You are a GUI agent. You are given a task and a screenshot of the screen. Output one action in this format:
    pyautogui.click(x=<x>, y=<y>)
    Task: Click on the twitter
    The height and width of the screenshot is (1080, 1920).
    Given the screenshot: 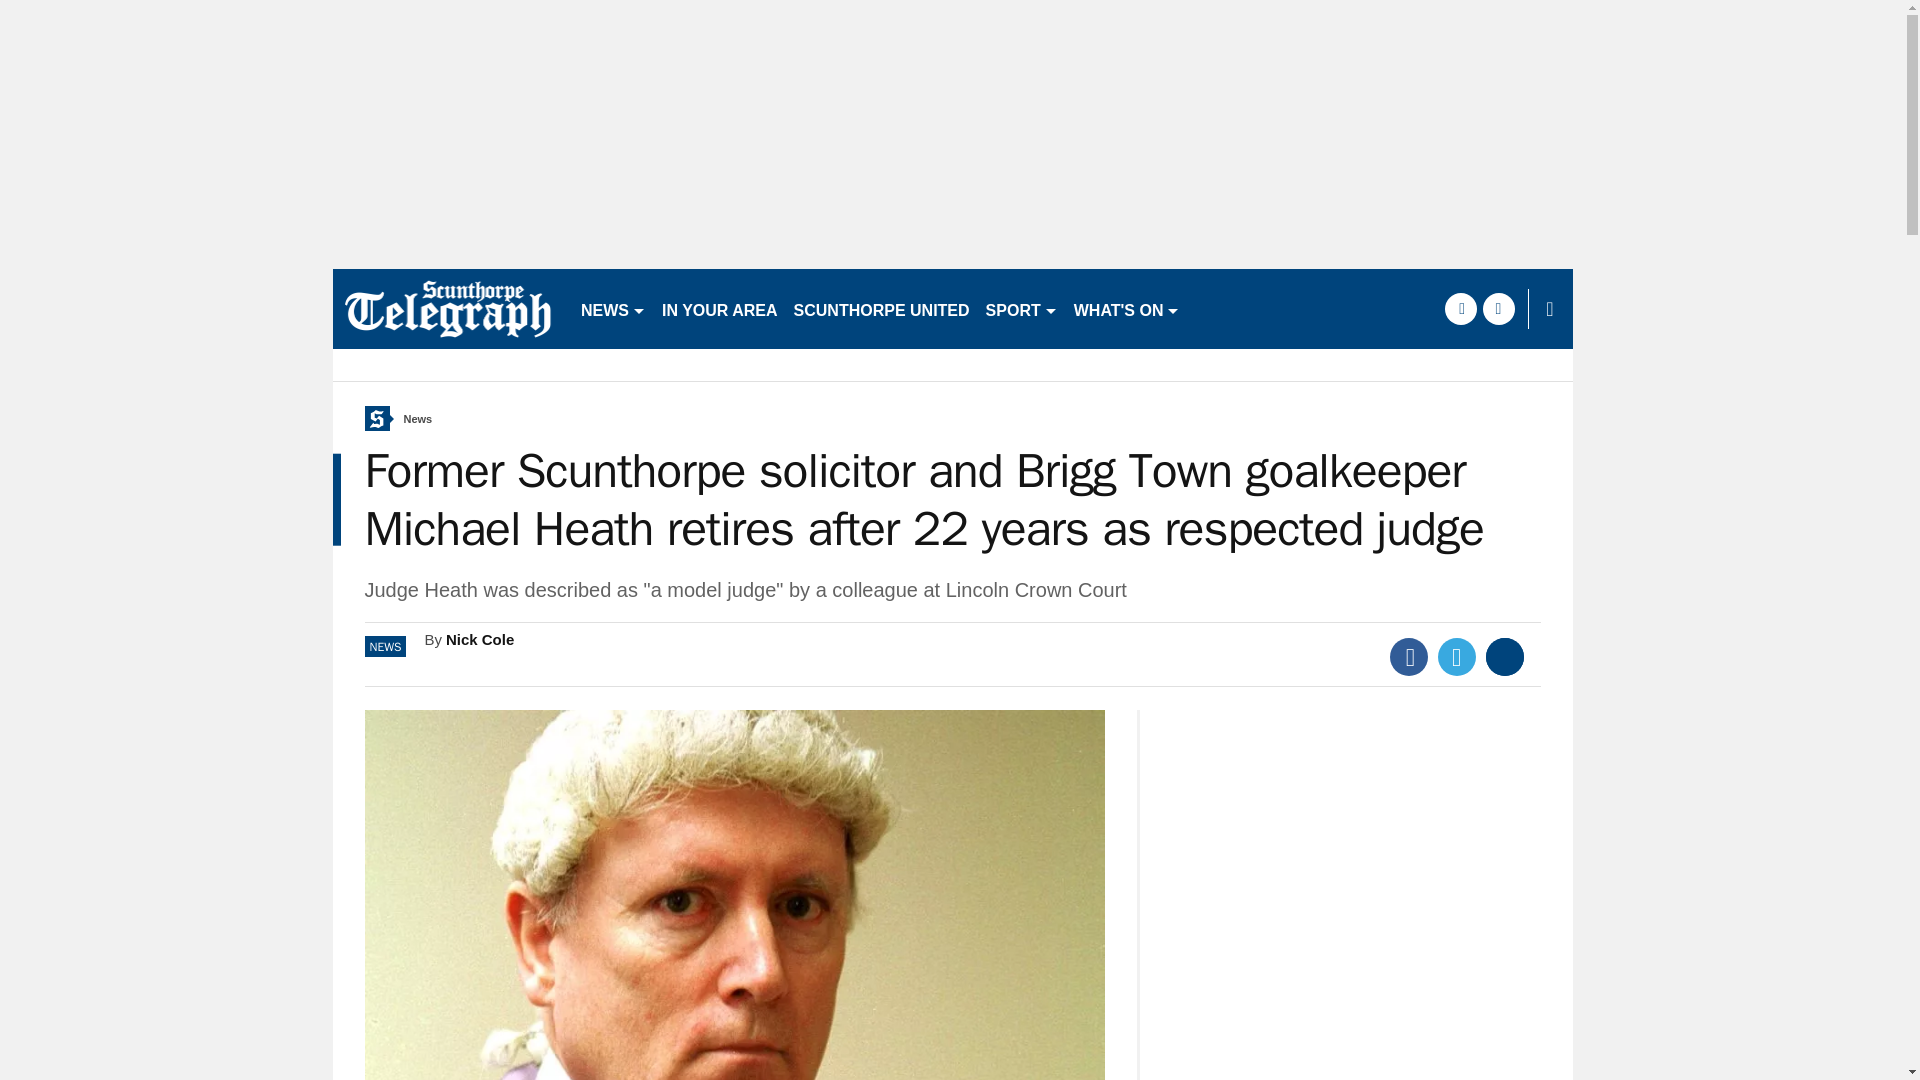 What is the action you would take?
    pyautogui.click(x=1498, y=308)
    